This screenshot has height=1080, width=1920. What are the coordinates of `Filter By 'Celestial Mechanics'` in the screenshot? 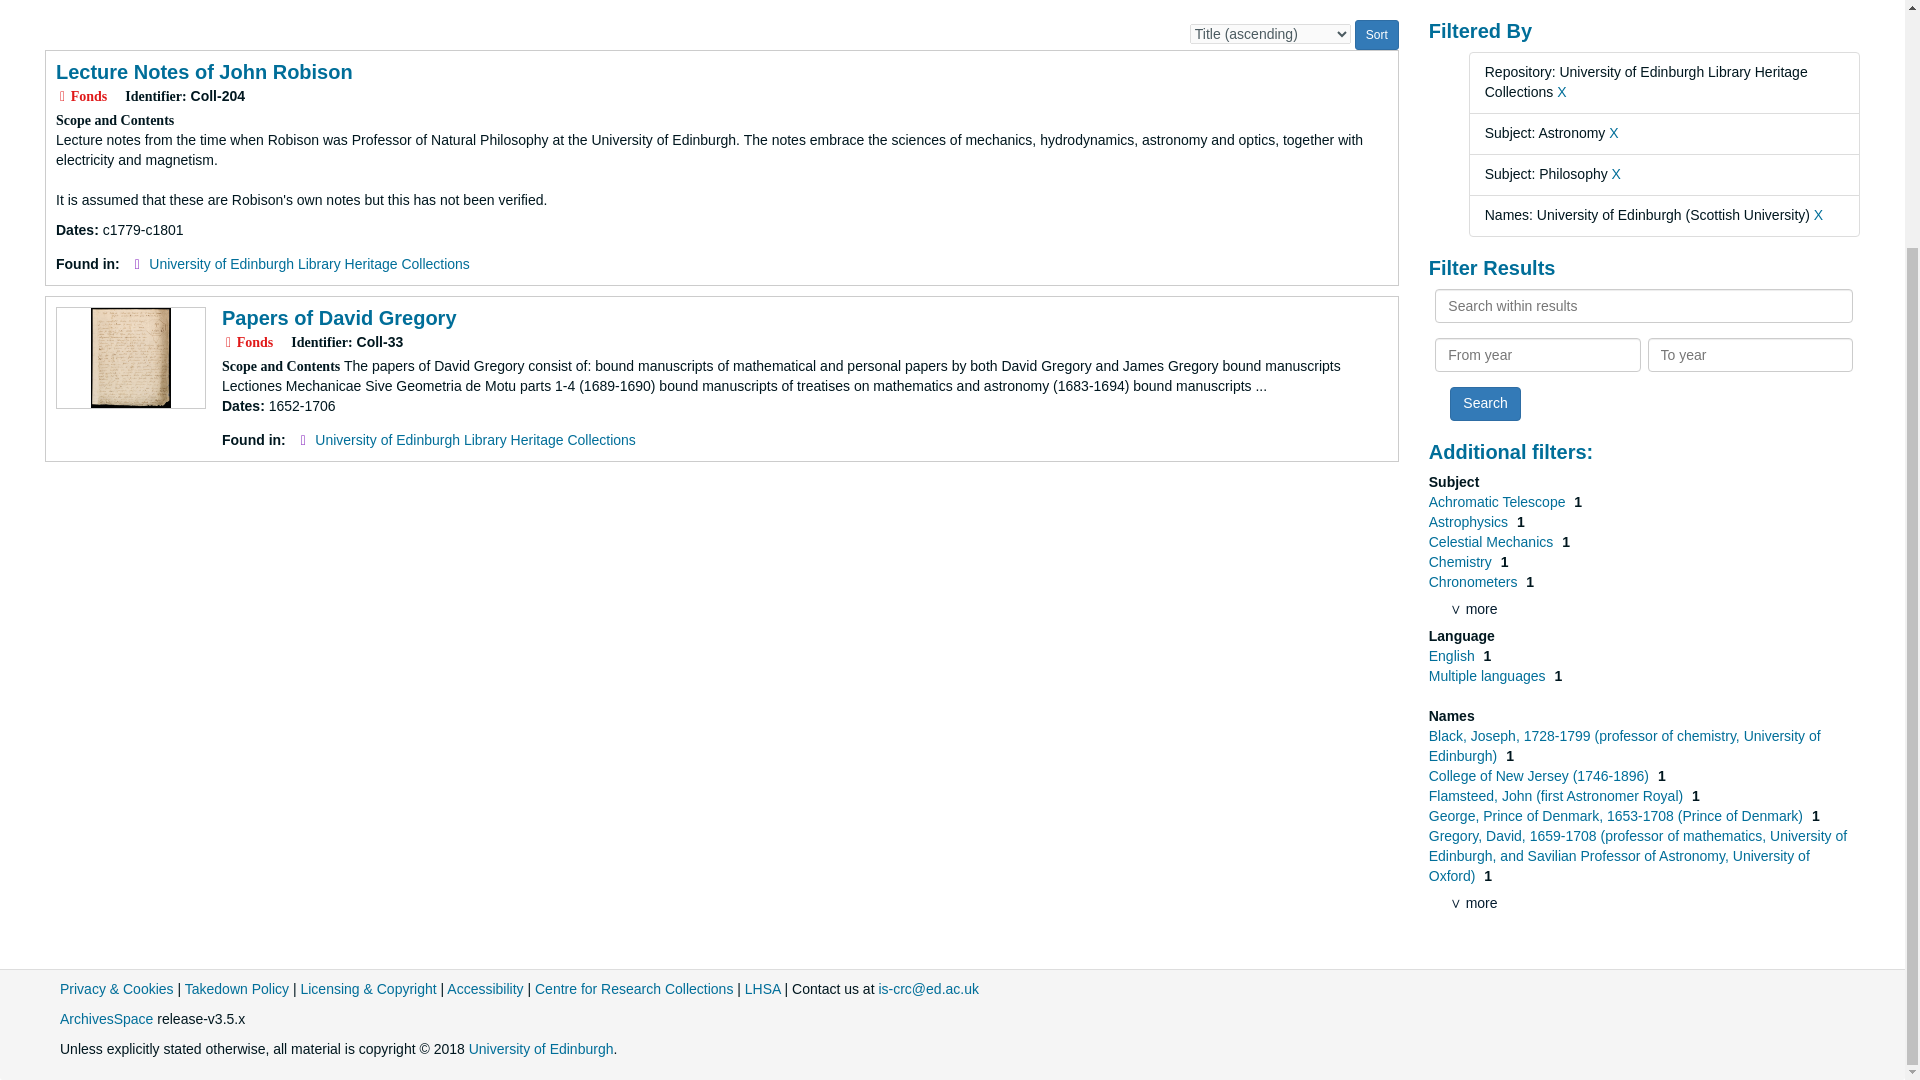 It's located at (1492, 541).